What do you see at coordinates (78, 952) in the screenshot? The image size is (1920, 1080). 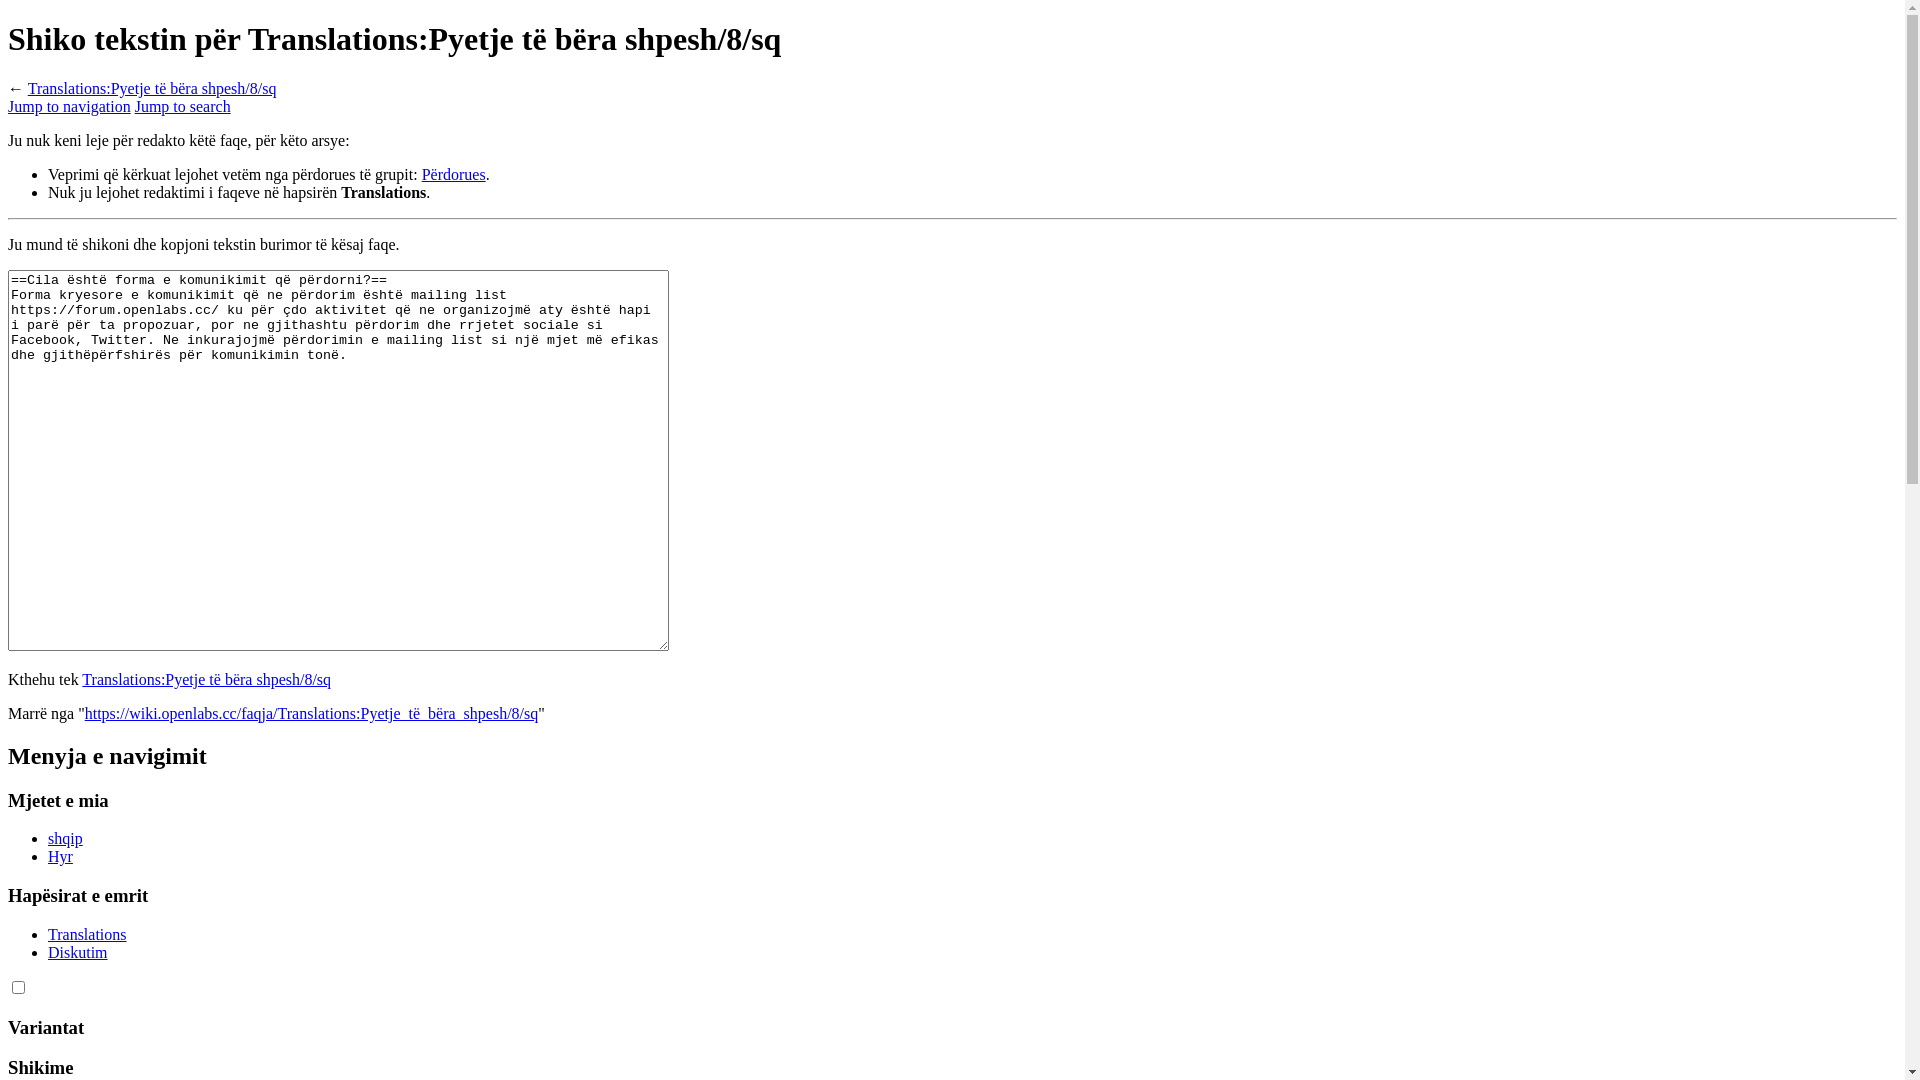 I see `Diskutim` at bounding box center [78, 952].